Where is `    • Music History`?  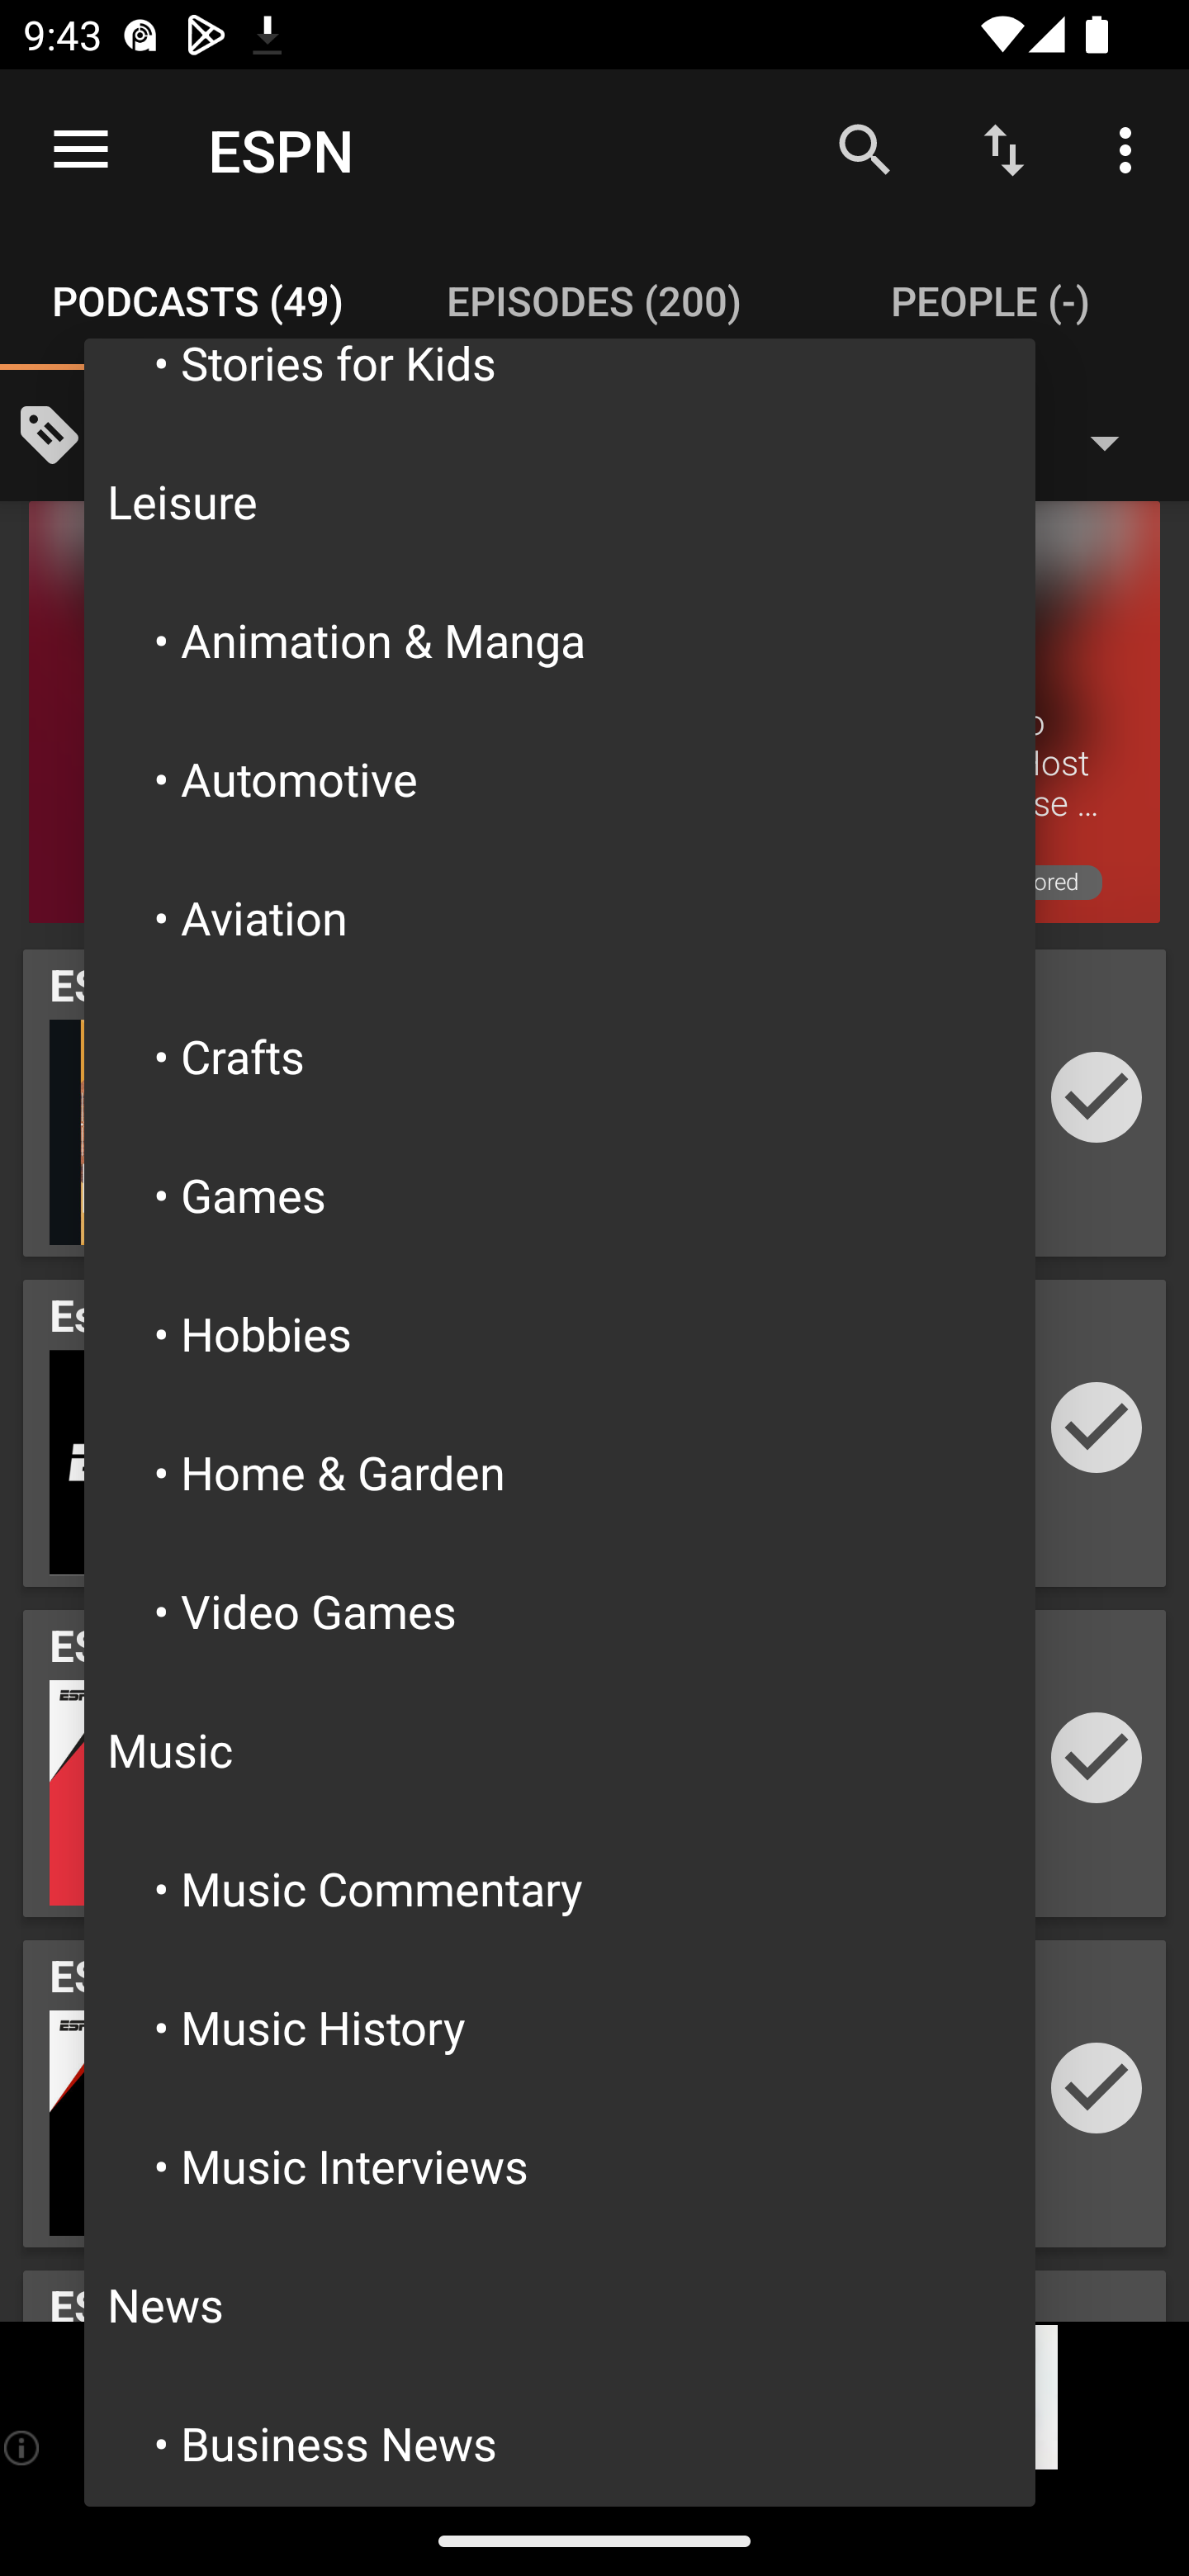
    • Music History is located at coordinates (560, 2027).